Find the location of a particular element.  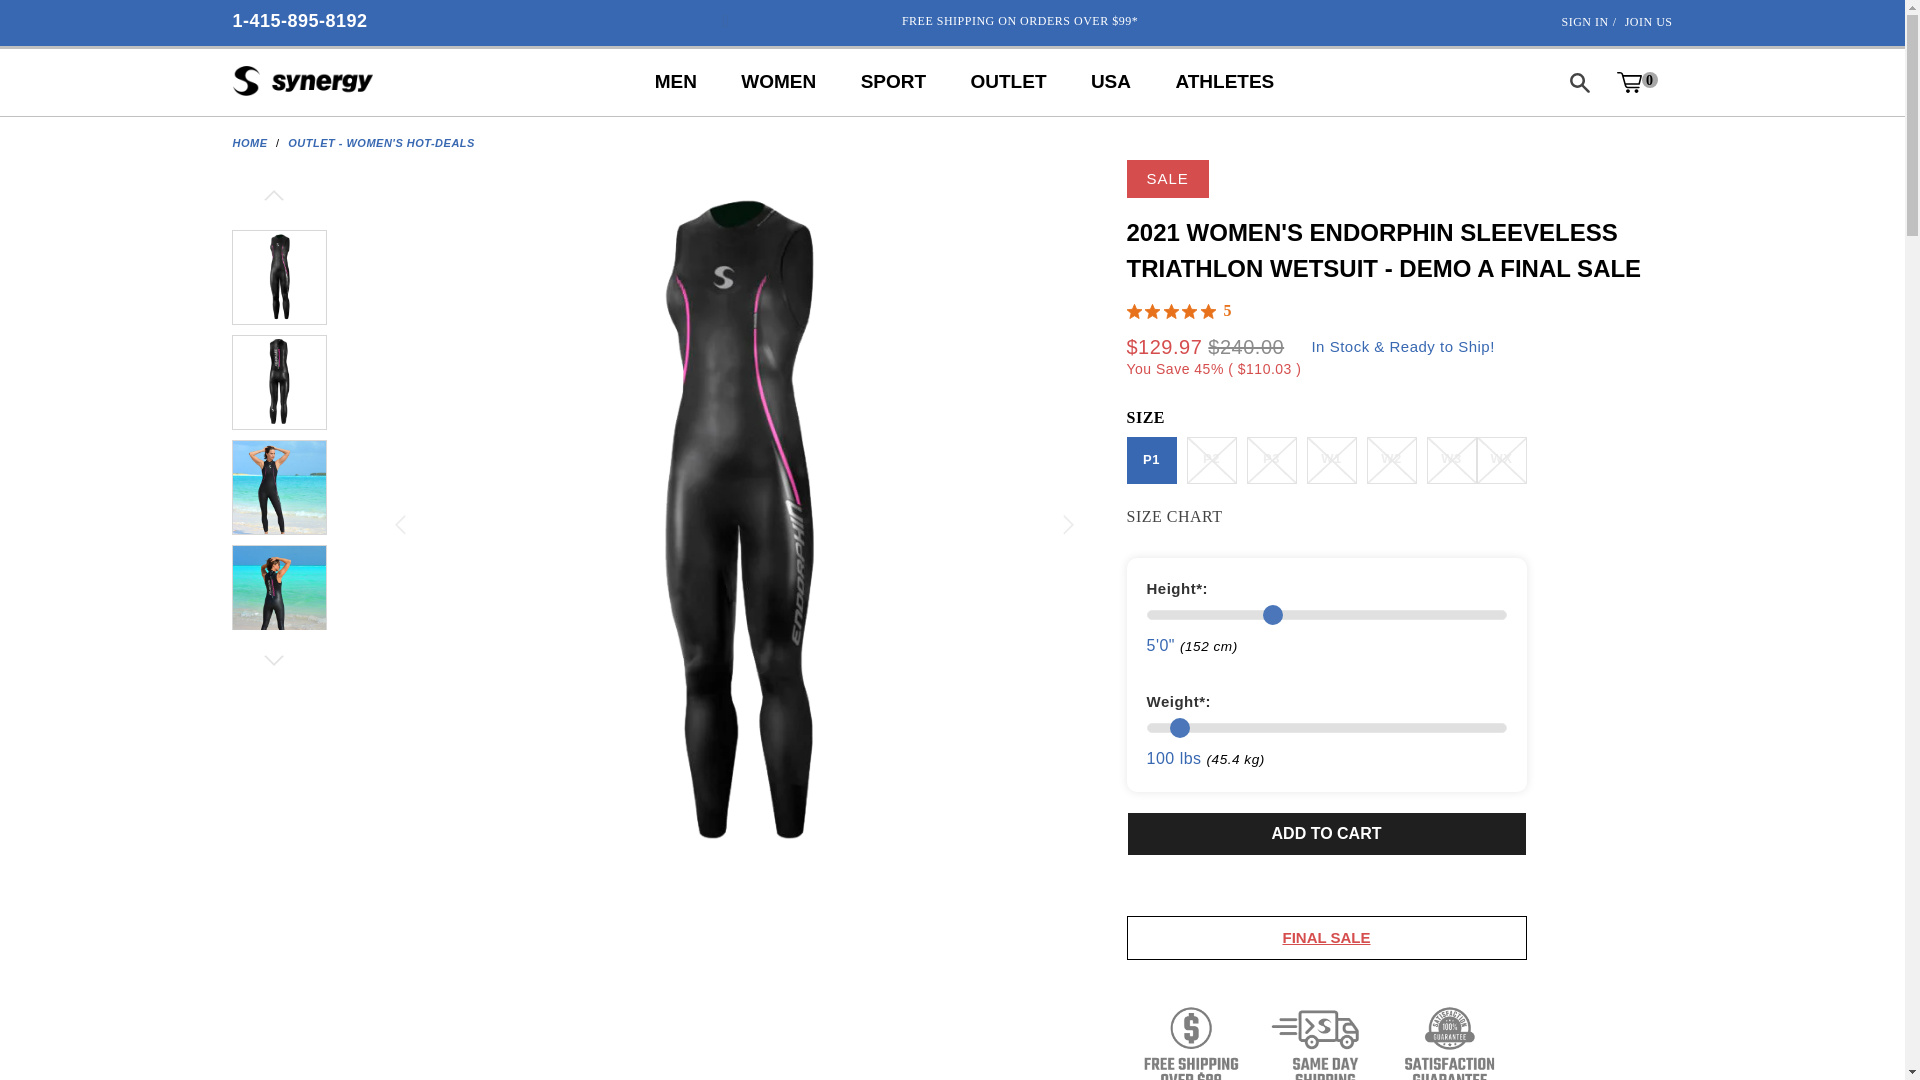

Cart is located at coordinates (1636, 82).